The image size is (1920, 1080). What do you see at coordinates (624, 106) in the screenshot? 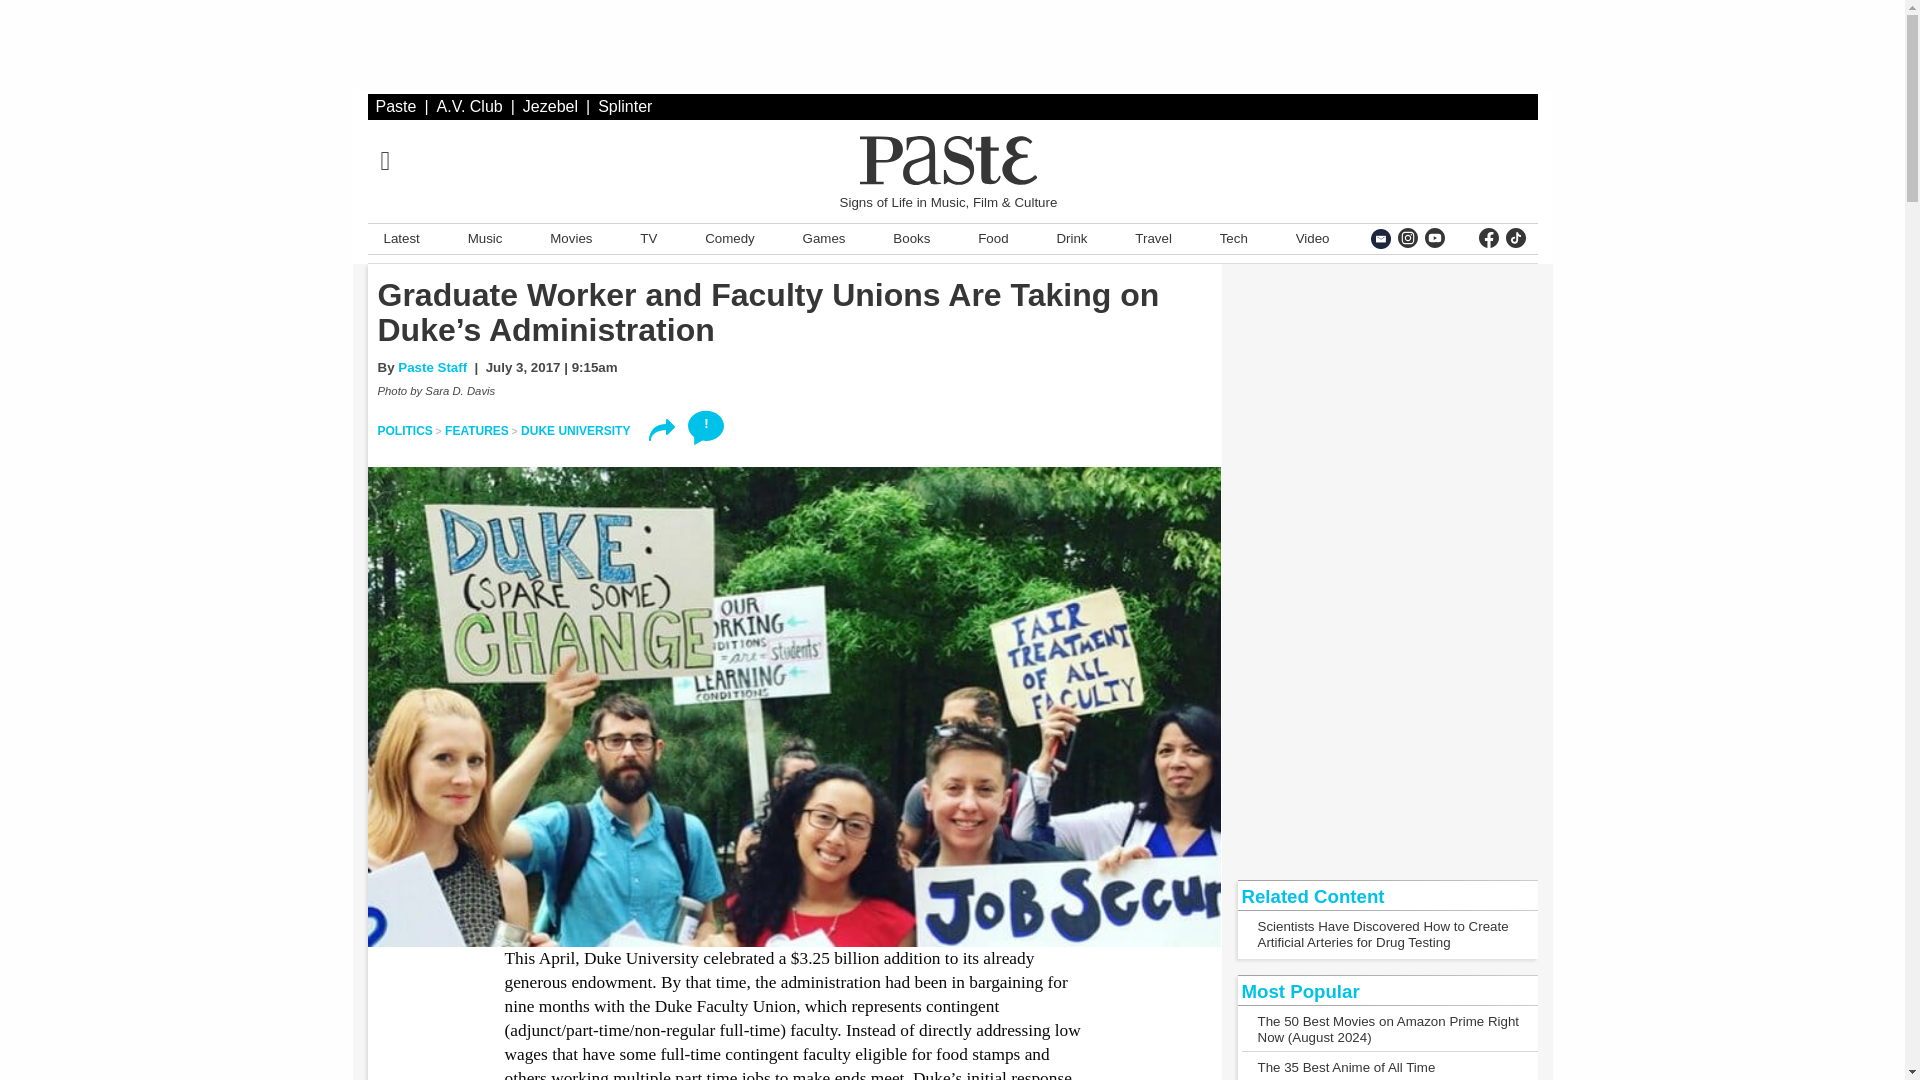
I see `Splinter` at bounding box center [624, 106].